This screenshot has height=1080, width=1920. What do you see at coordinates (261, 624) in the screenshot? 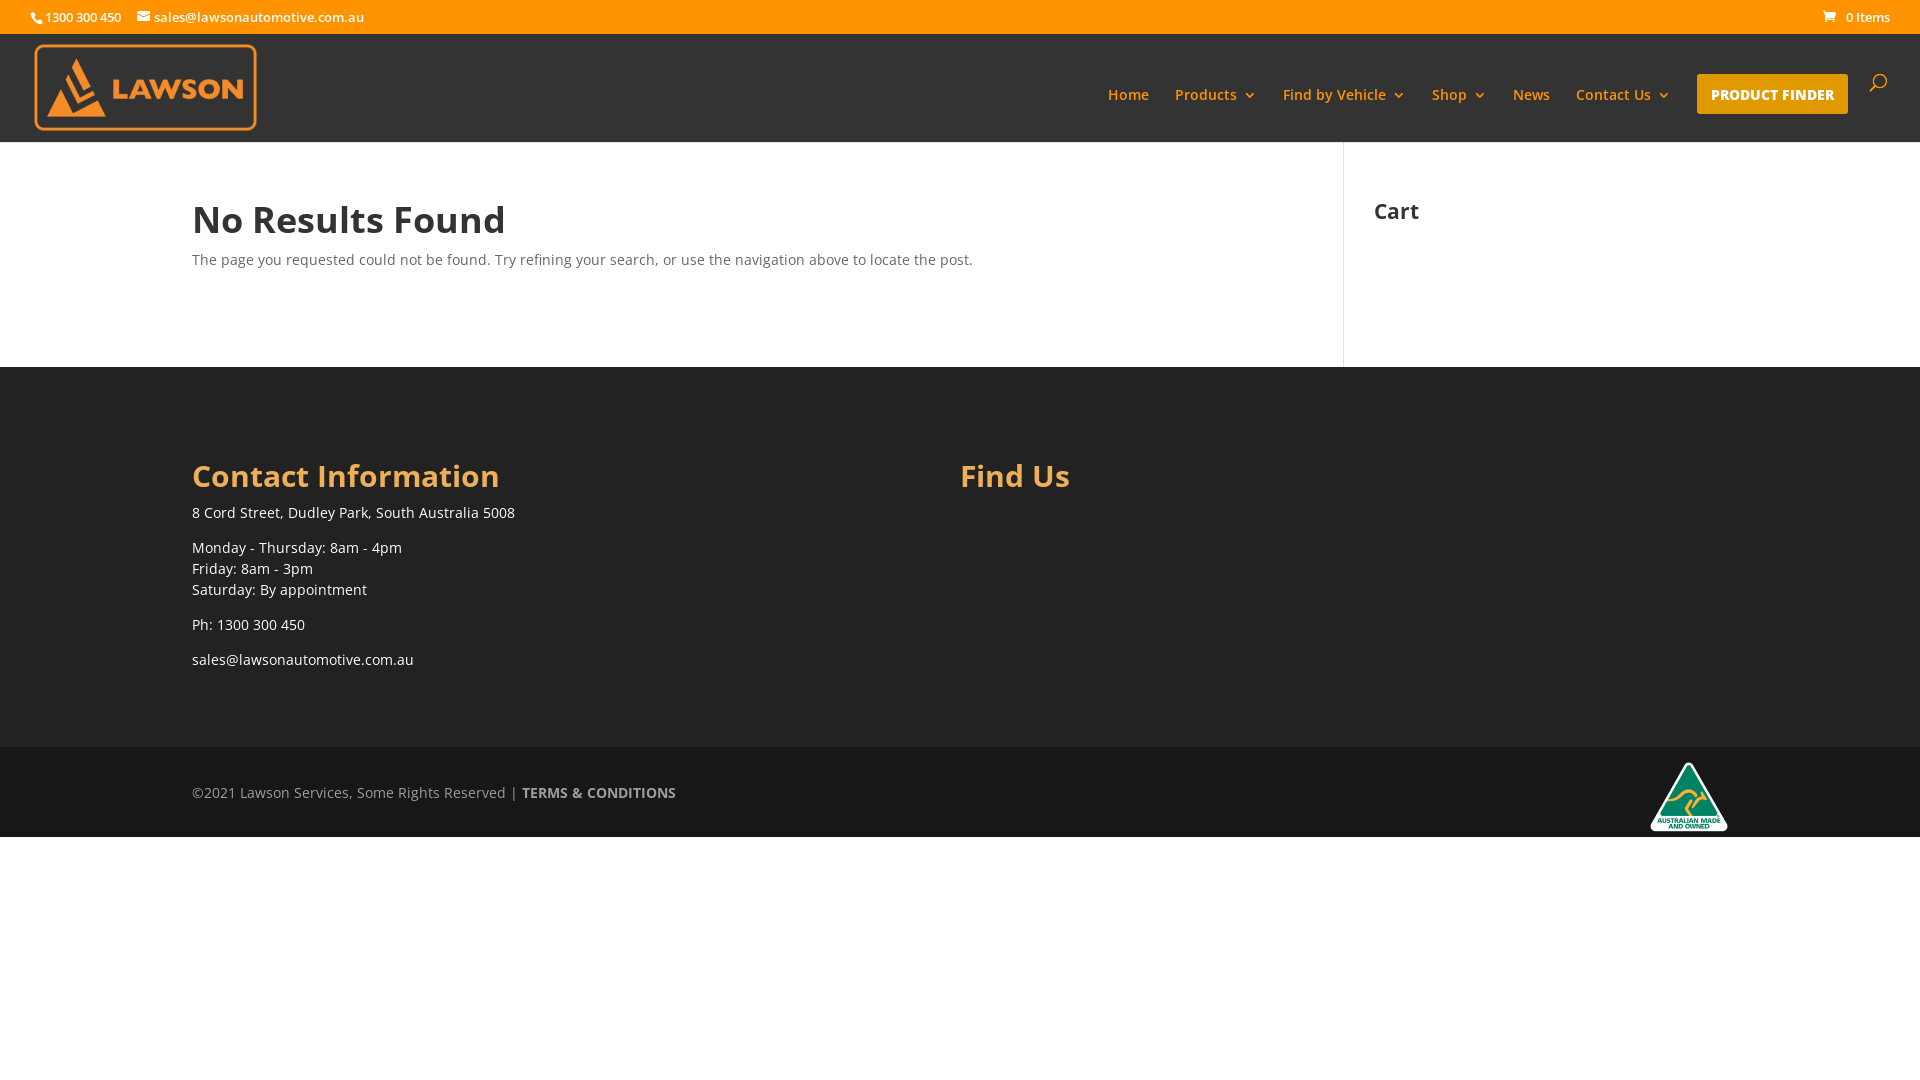
I see `1300 300 450` at bounding box center [261, 624].